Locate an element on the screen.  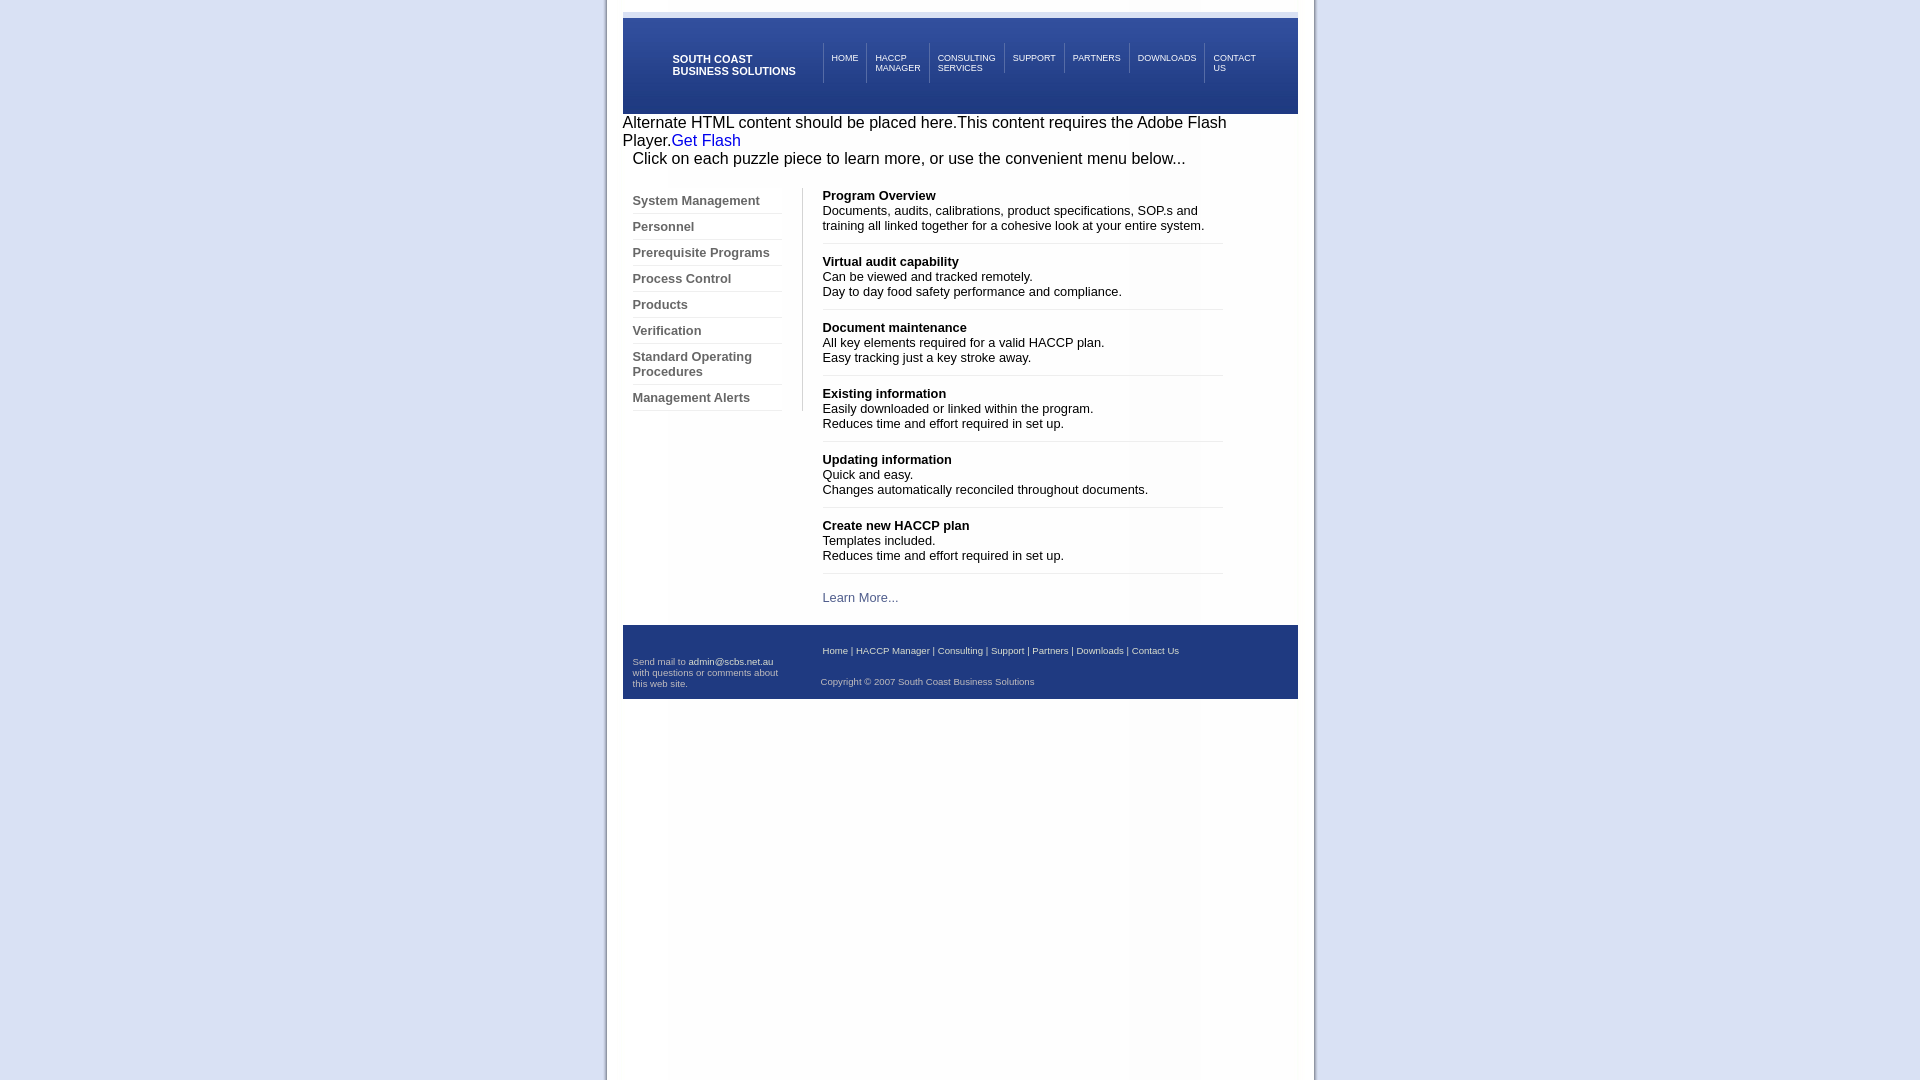
DOWNLOADS is located at coordinates (1167, 58).